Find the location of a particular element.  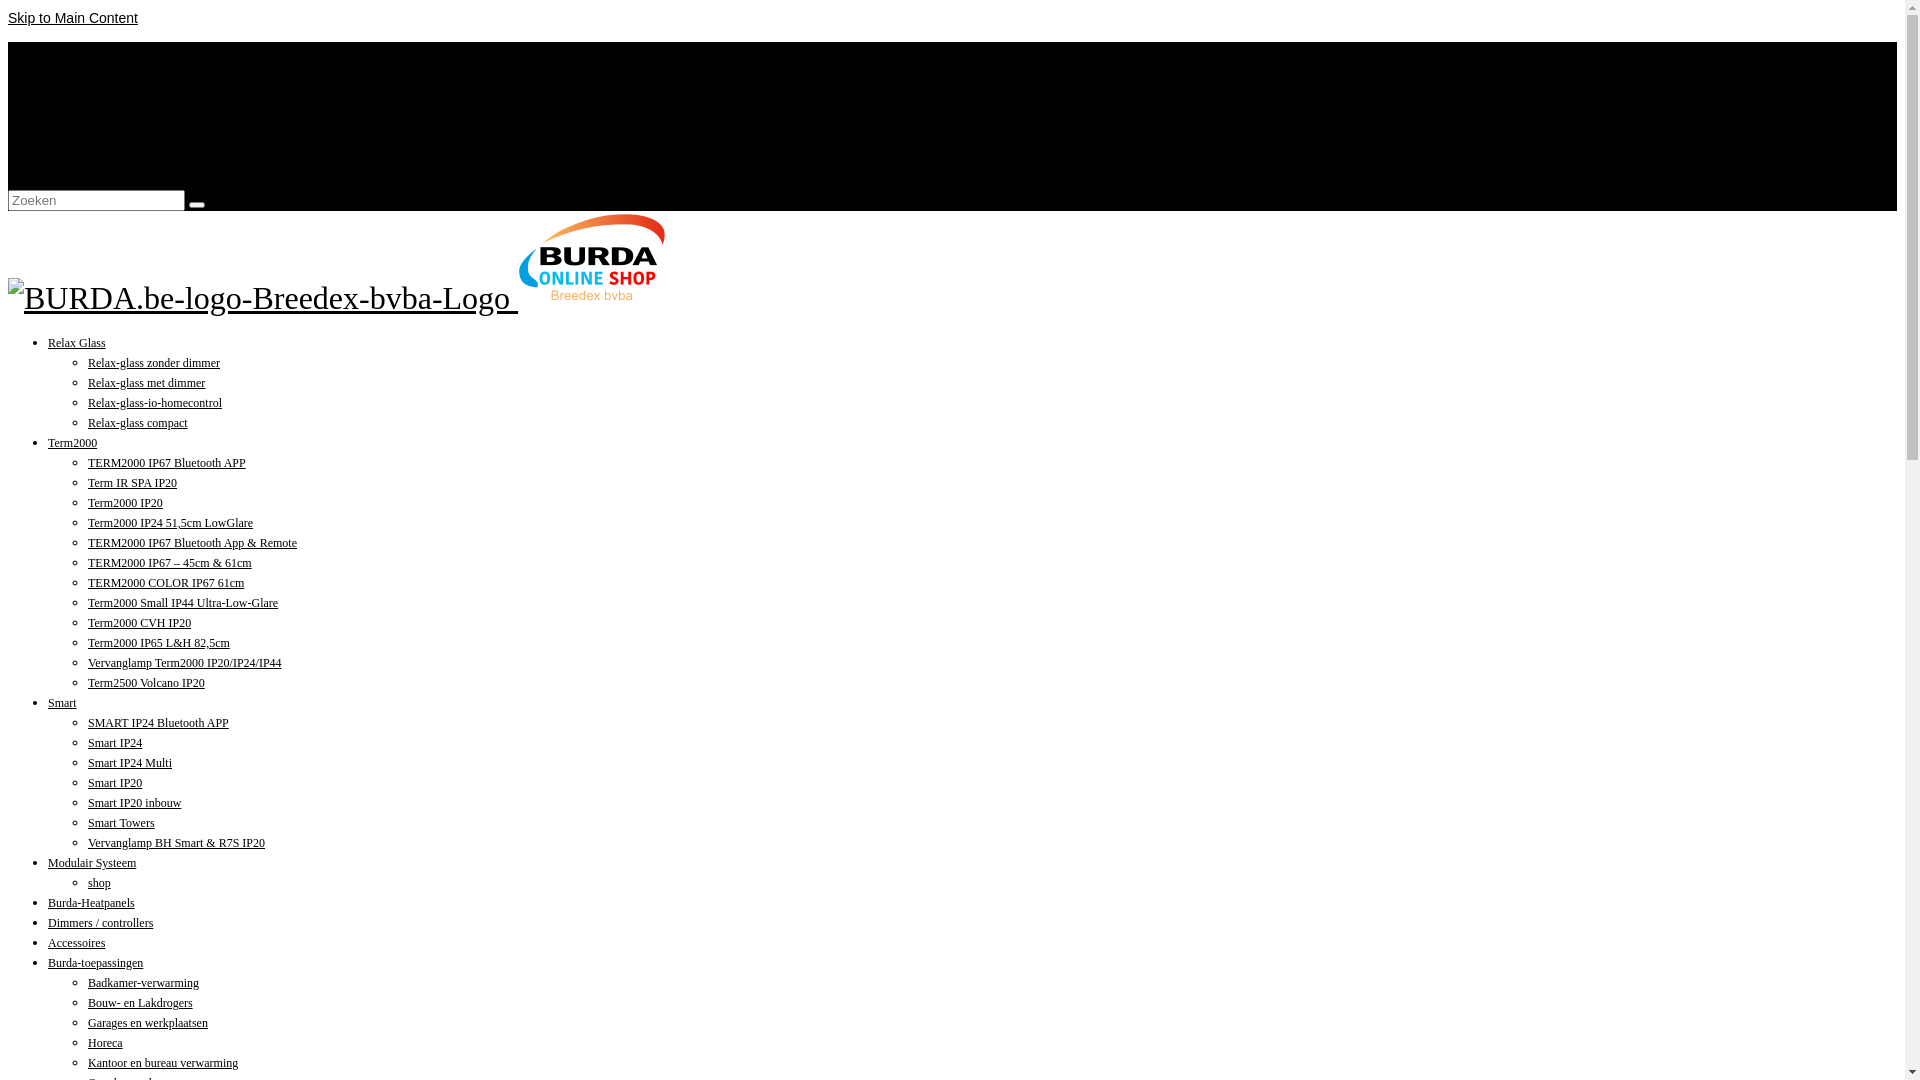

TERM2000 IP67 Bluetooth App & Remote is located at coordinates (192, 543).